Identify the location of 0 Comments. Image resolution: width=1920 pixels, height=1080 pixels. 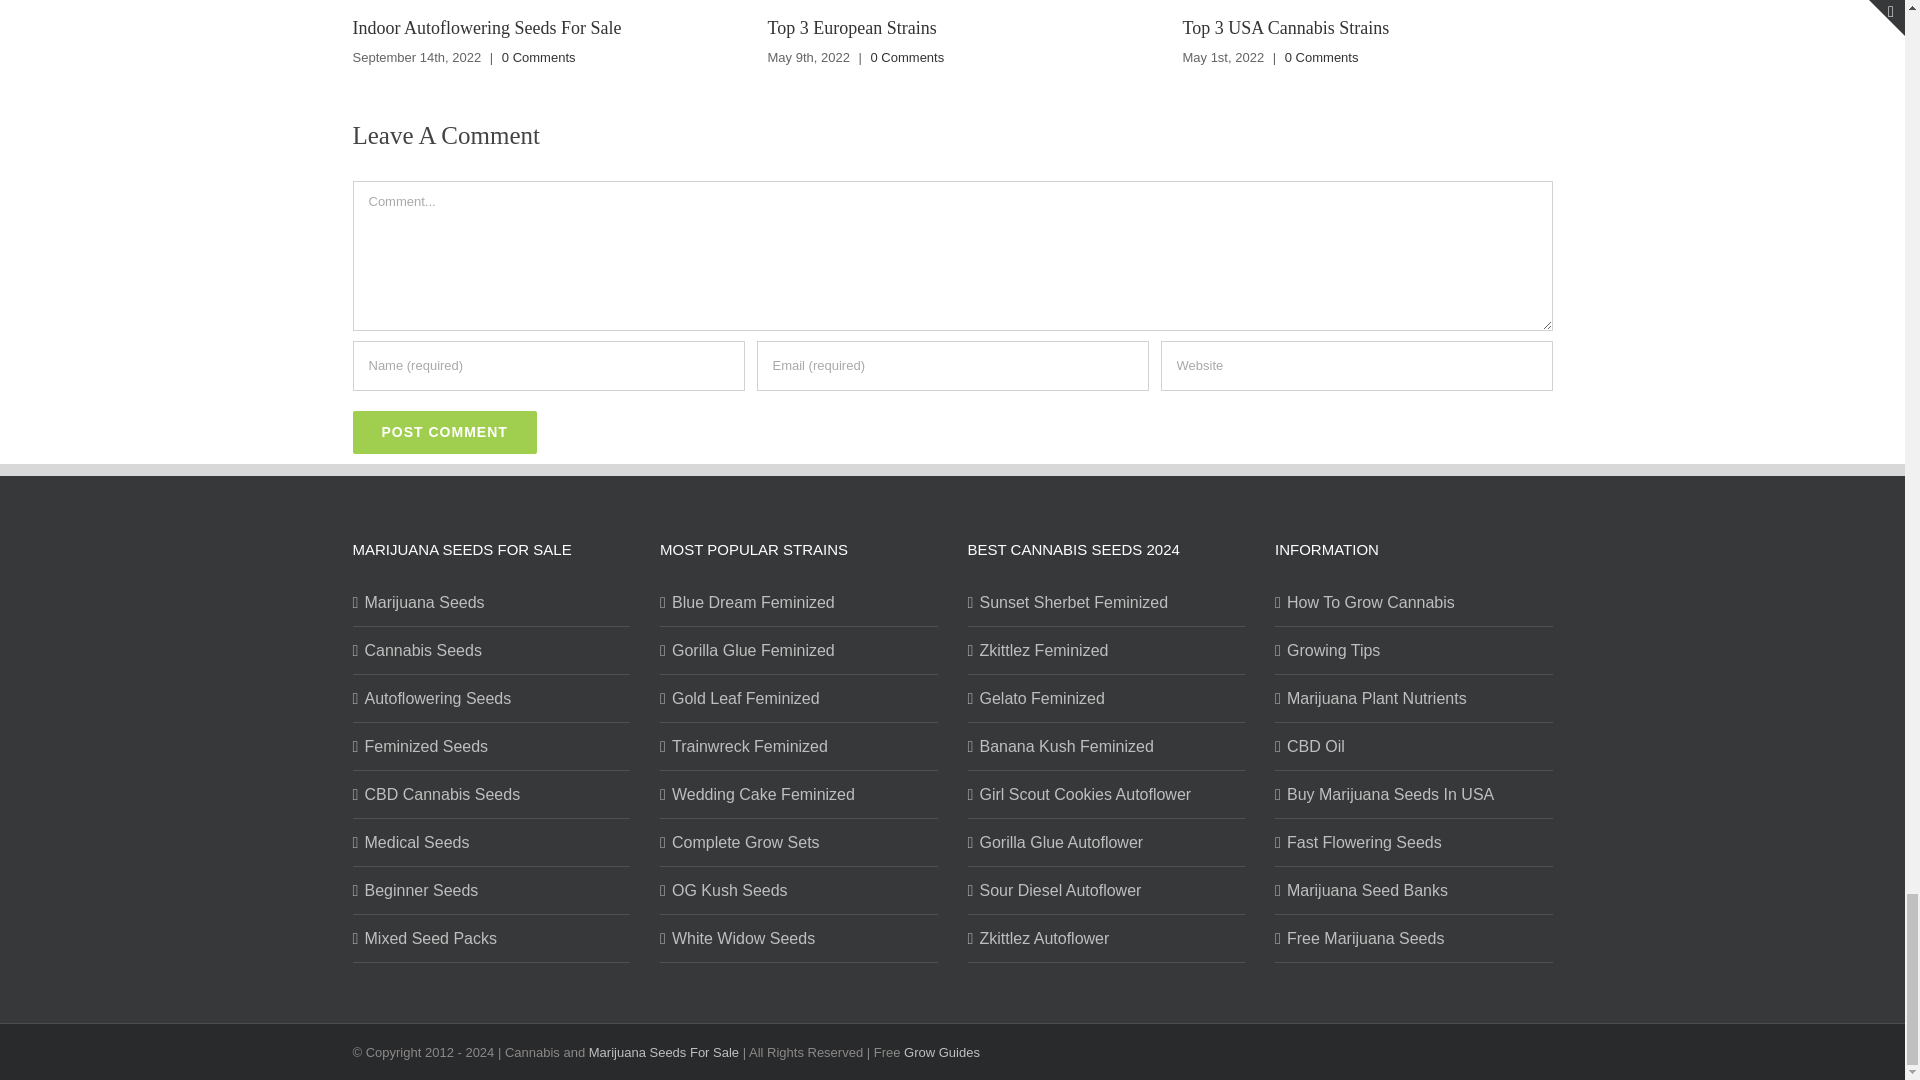
(538, 56).